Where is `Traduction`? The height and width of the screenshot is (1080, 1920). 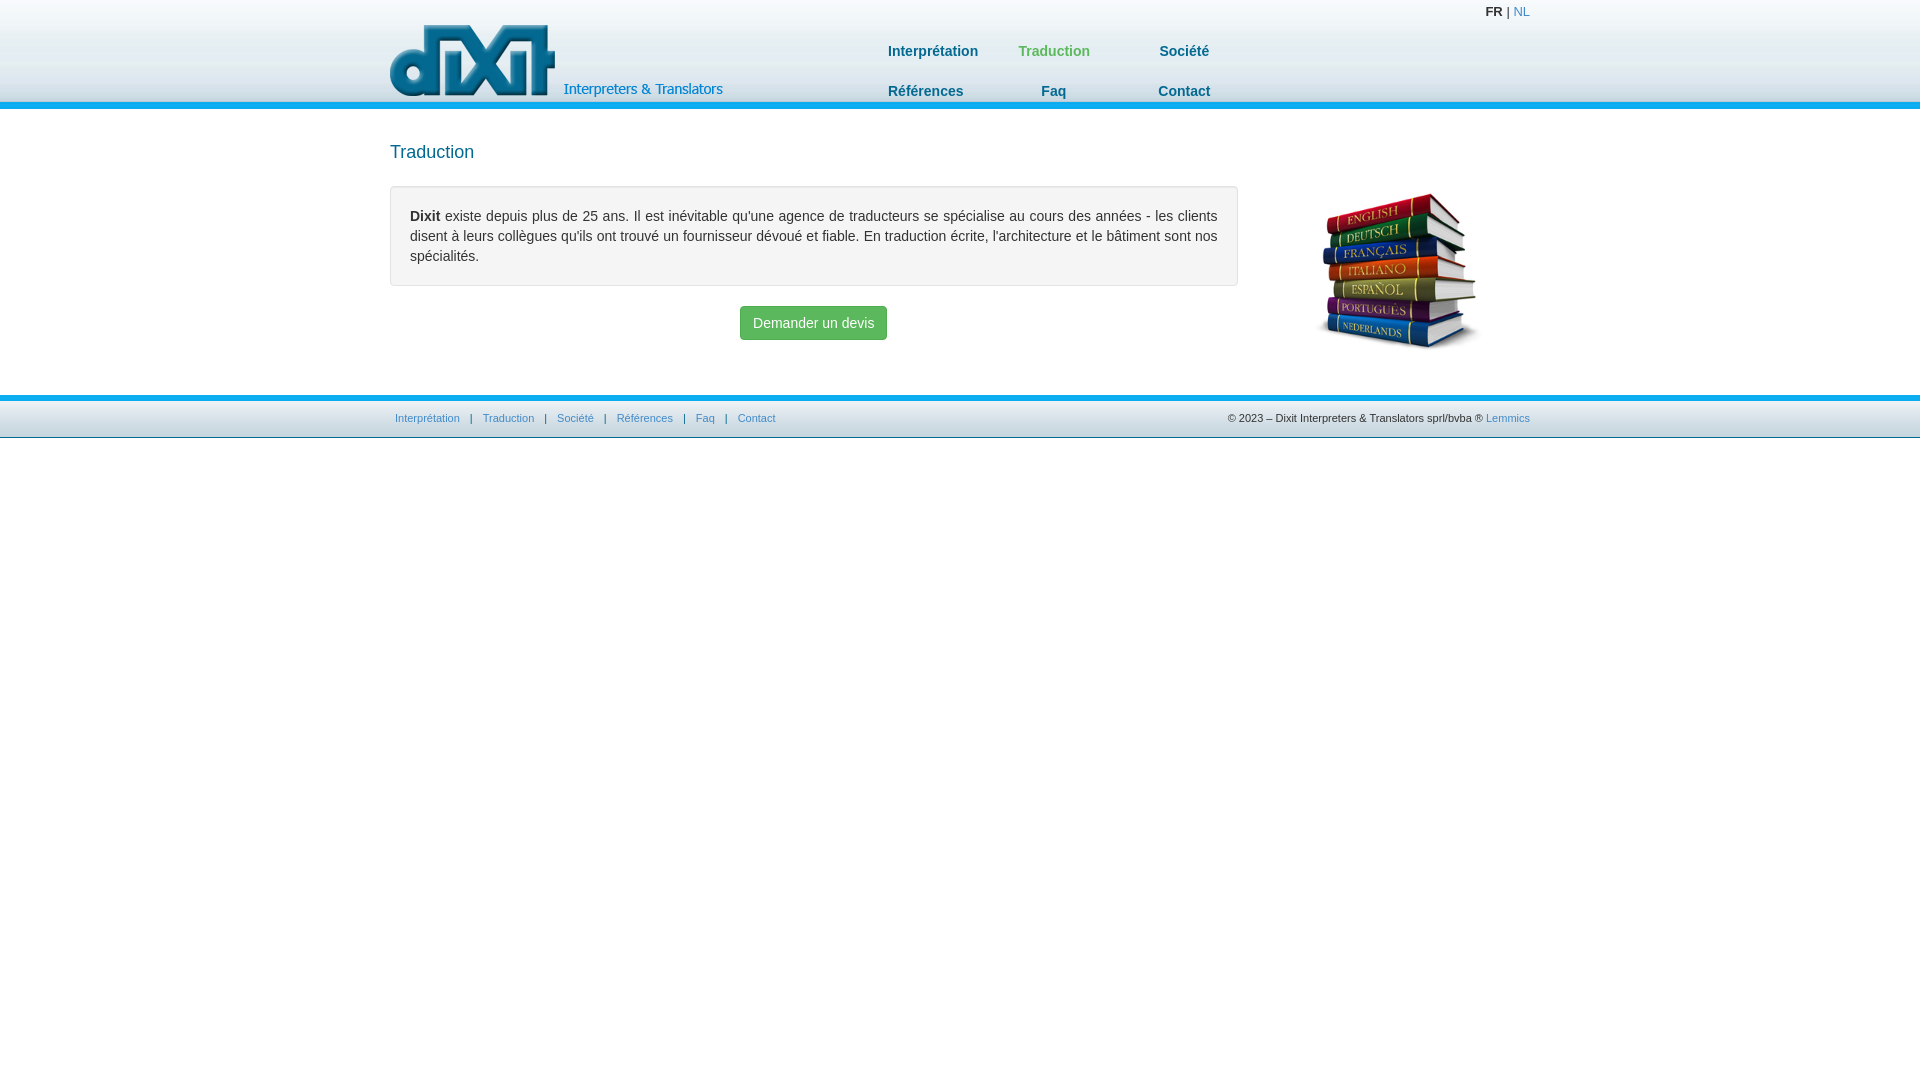
Traduction is located at coordinates (509, 418).